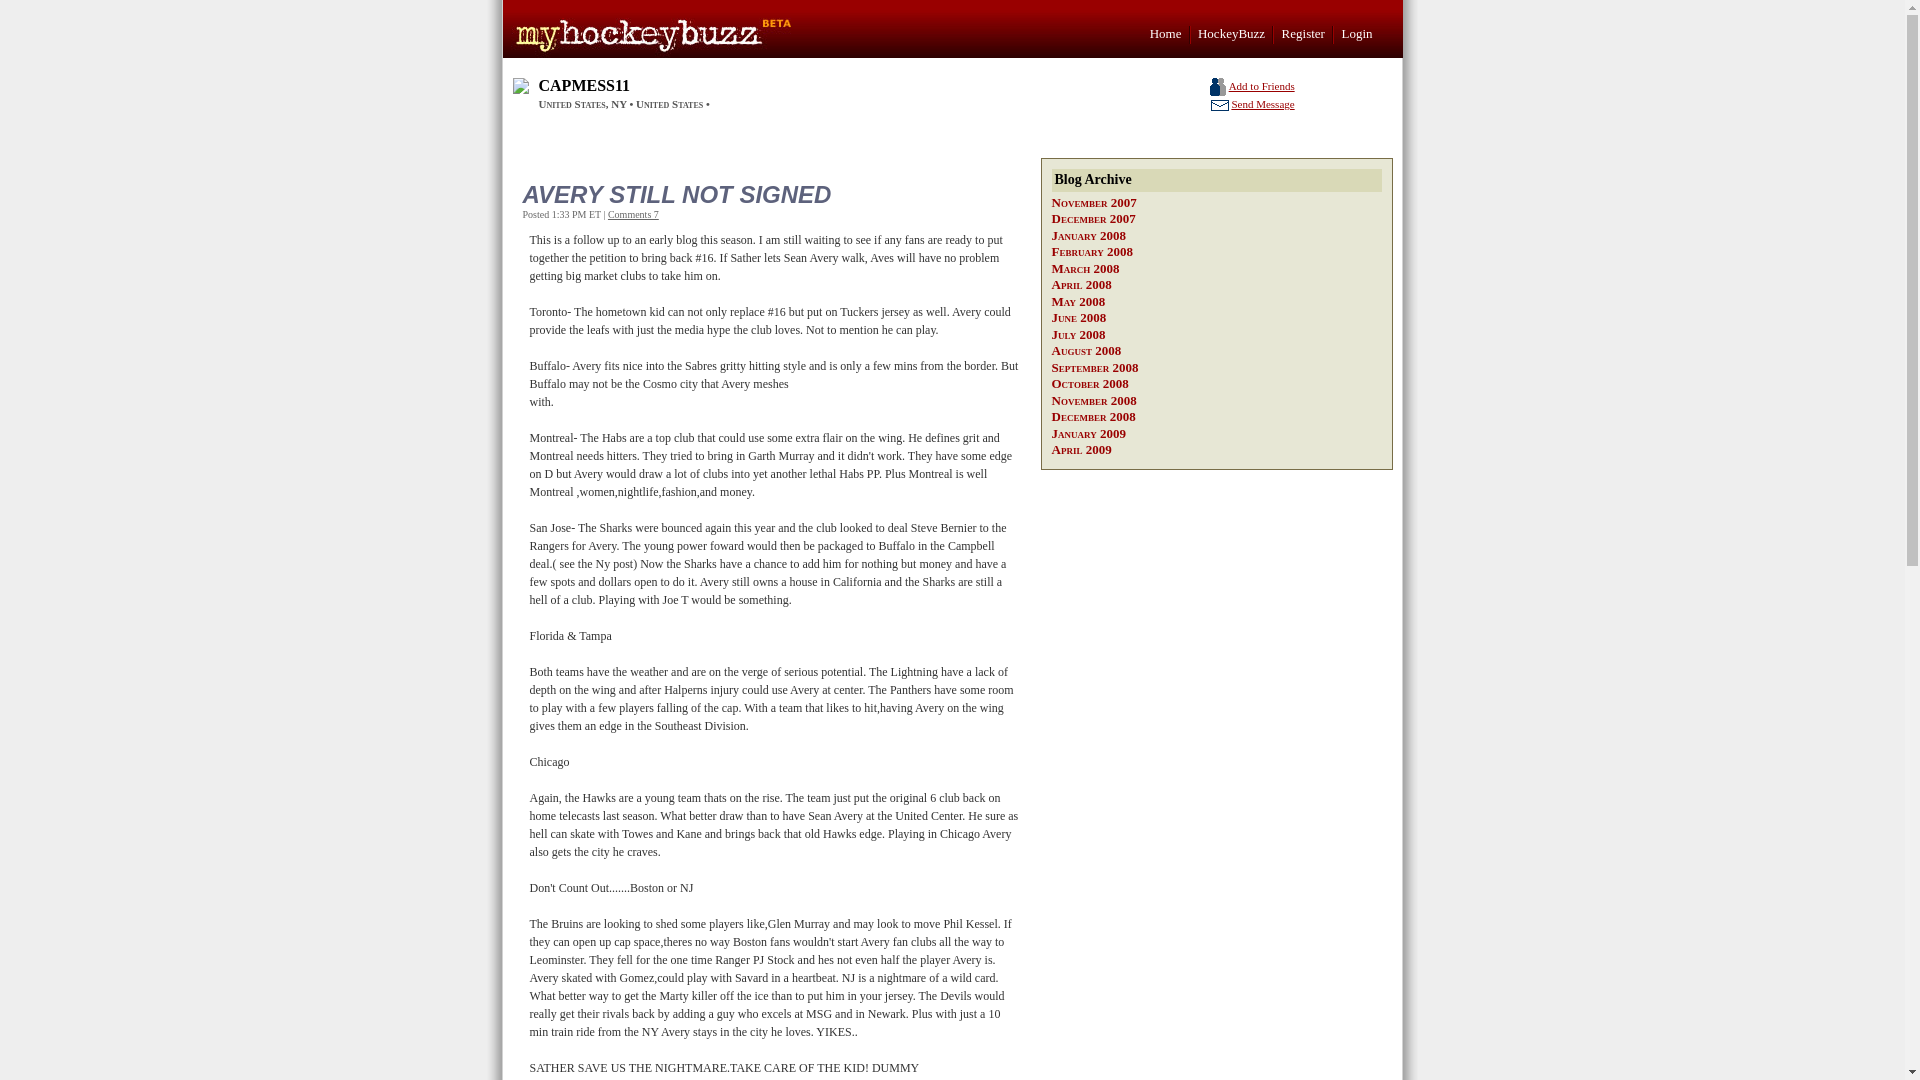  I want to click on Add to Friends, so click(1261, 85).